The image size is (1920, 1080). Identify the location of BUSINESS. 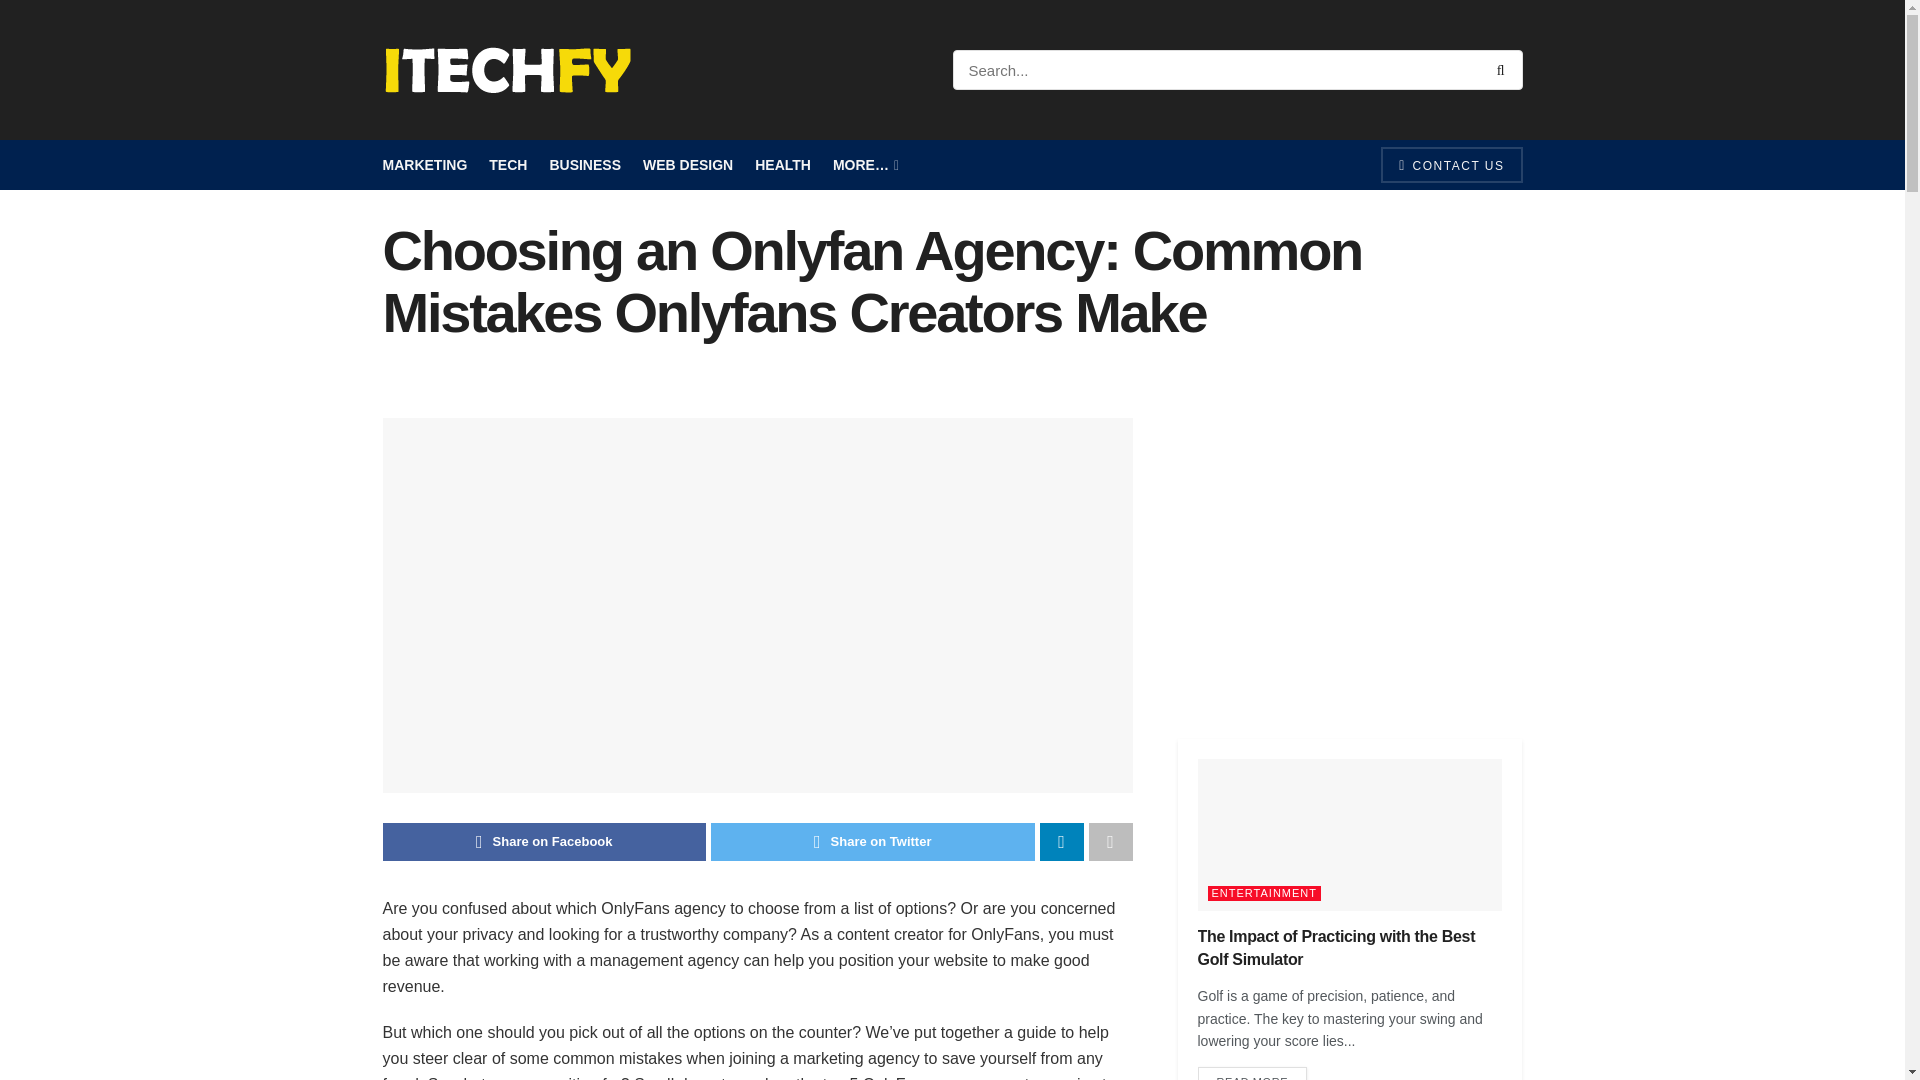
(584, 165).